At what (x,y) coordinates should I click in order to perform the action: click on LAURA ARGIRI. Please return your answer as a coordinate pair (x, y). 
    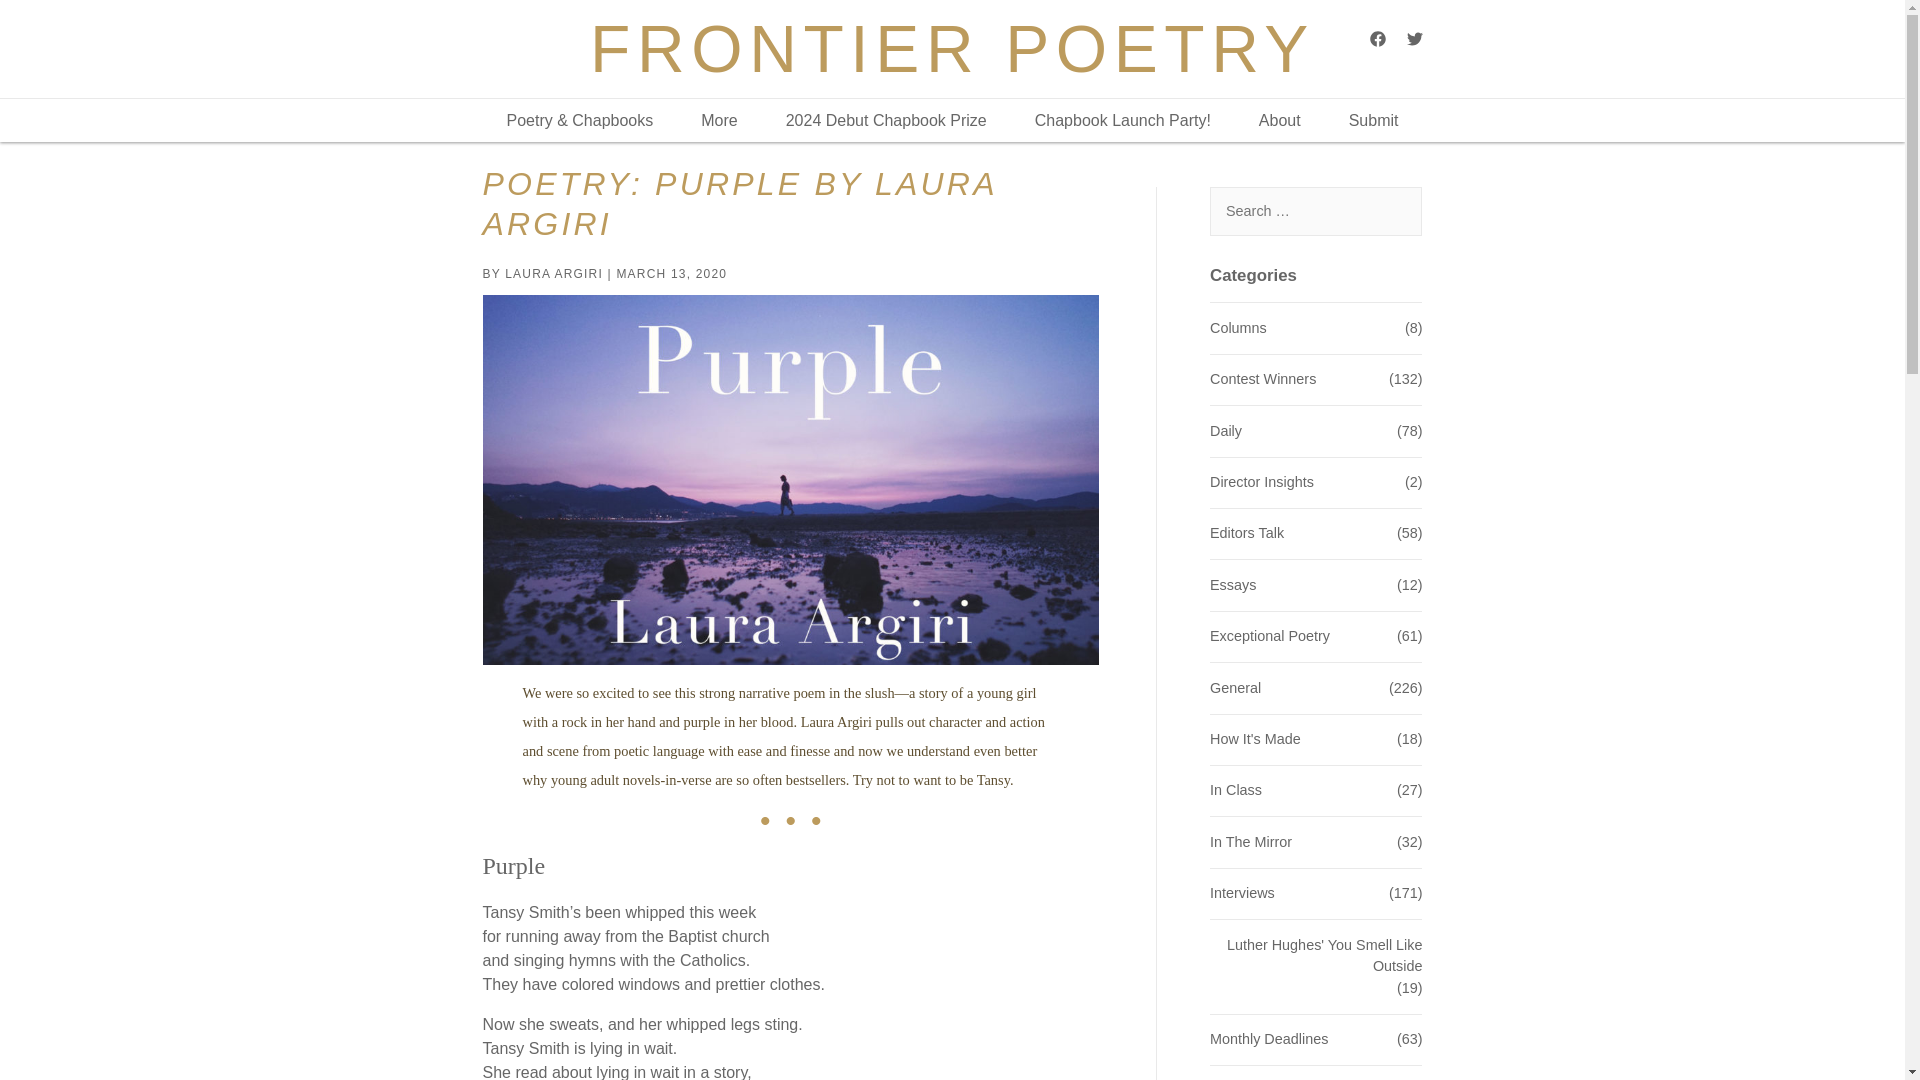
    Looking at the image, I should click on (553, 273).